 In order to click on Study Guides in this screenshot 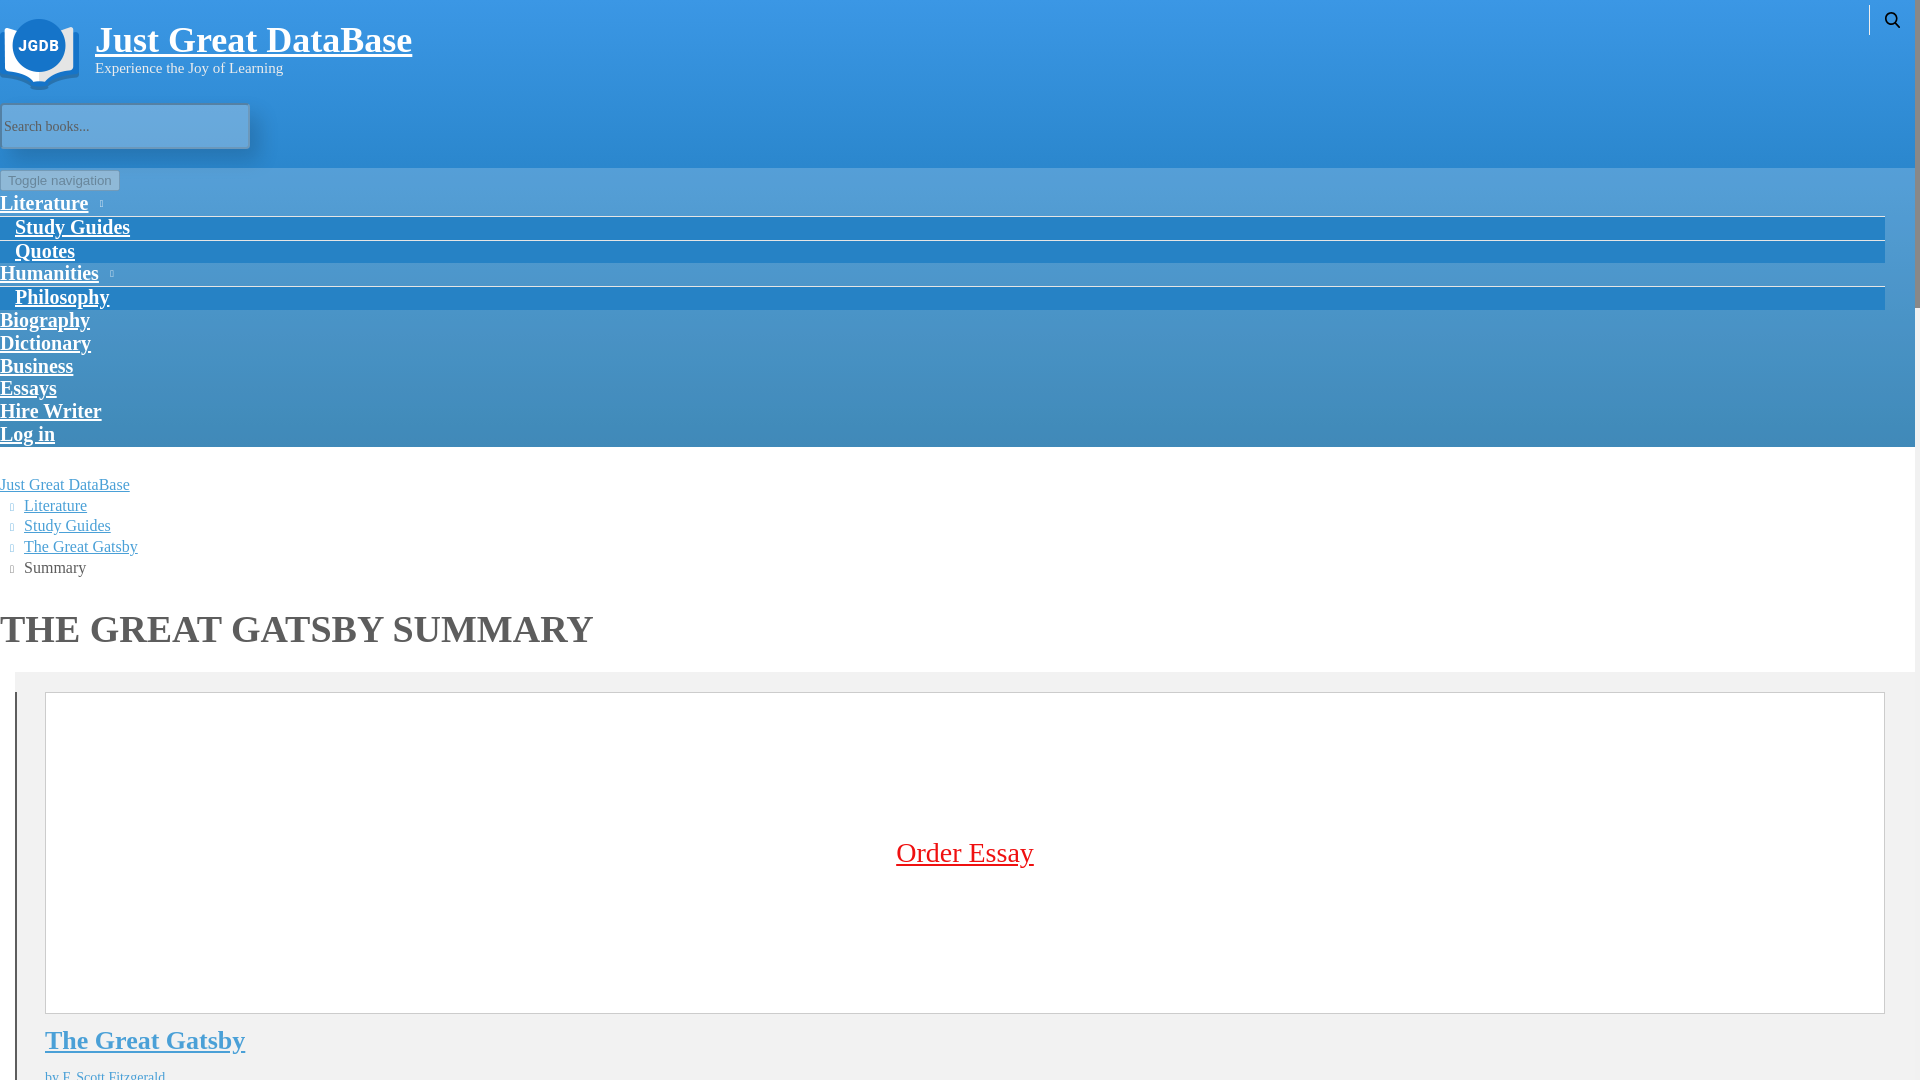, I will do `click(72, 227)`.